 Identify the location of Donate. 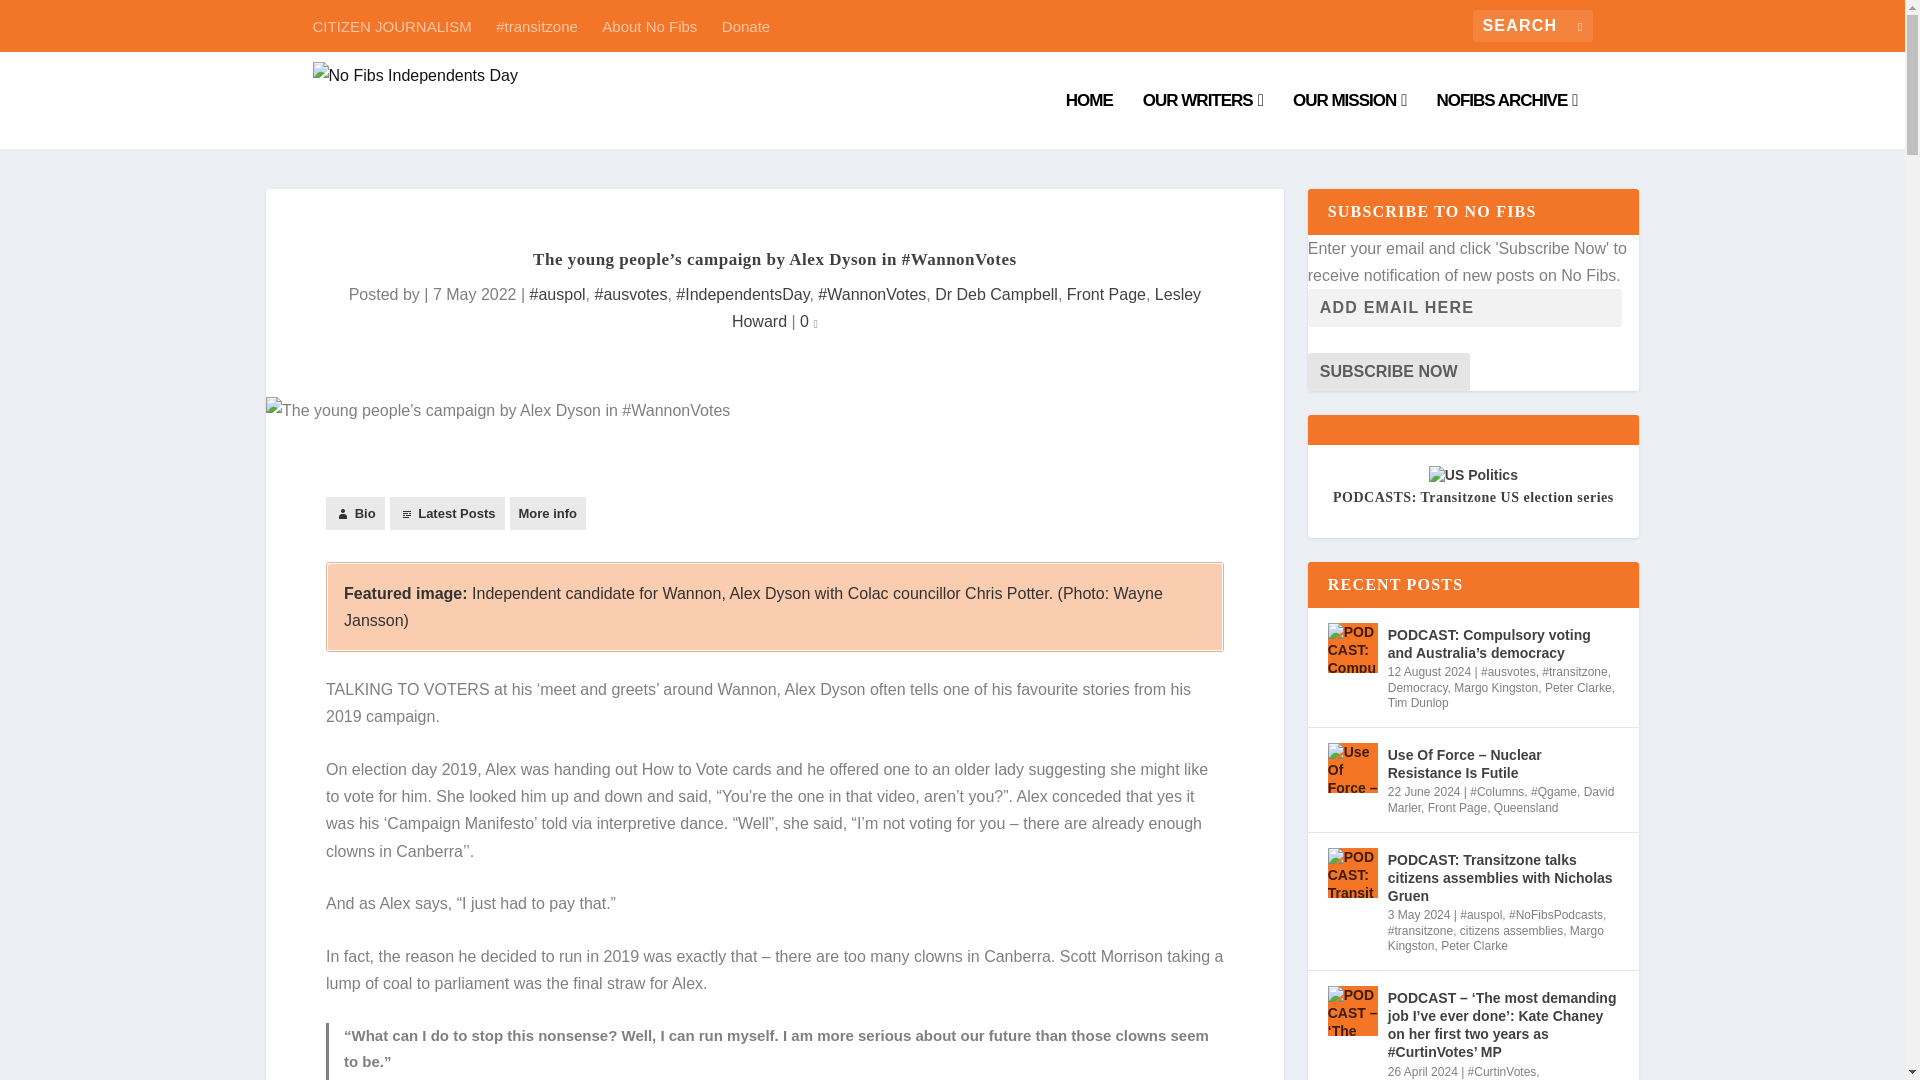
(745, 25).